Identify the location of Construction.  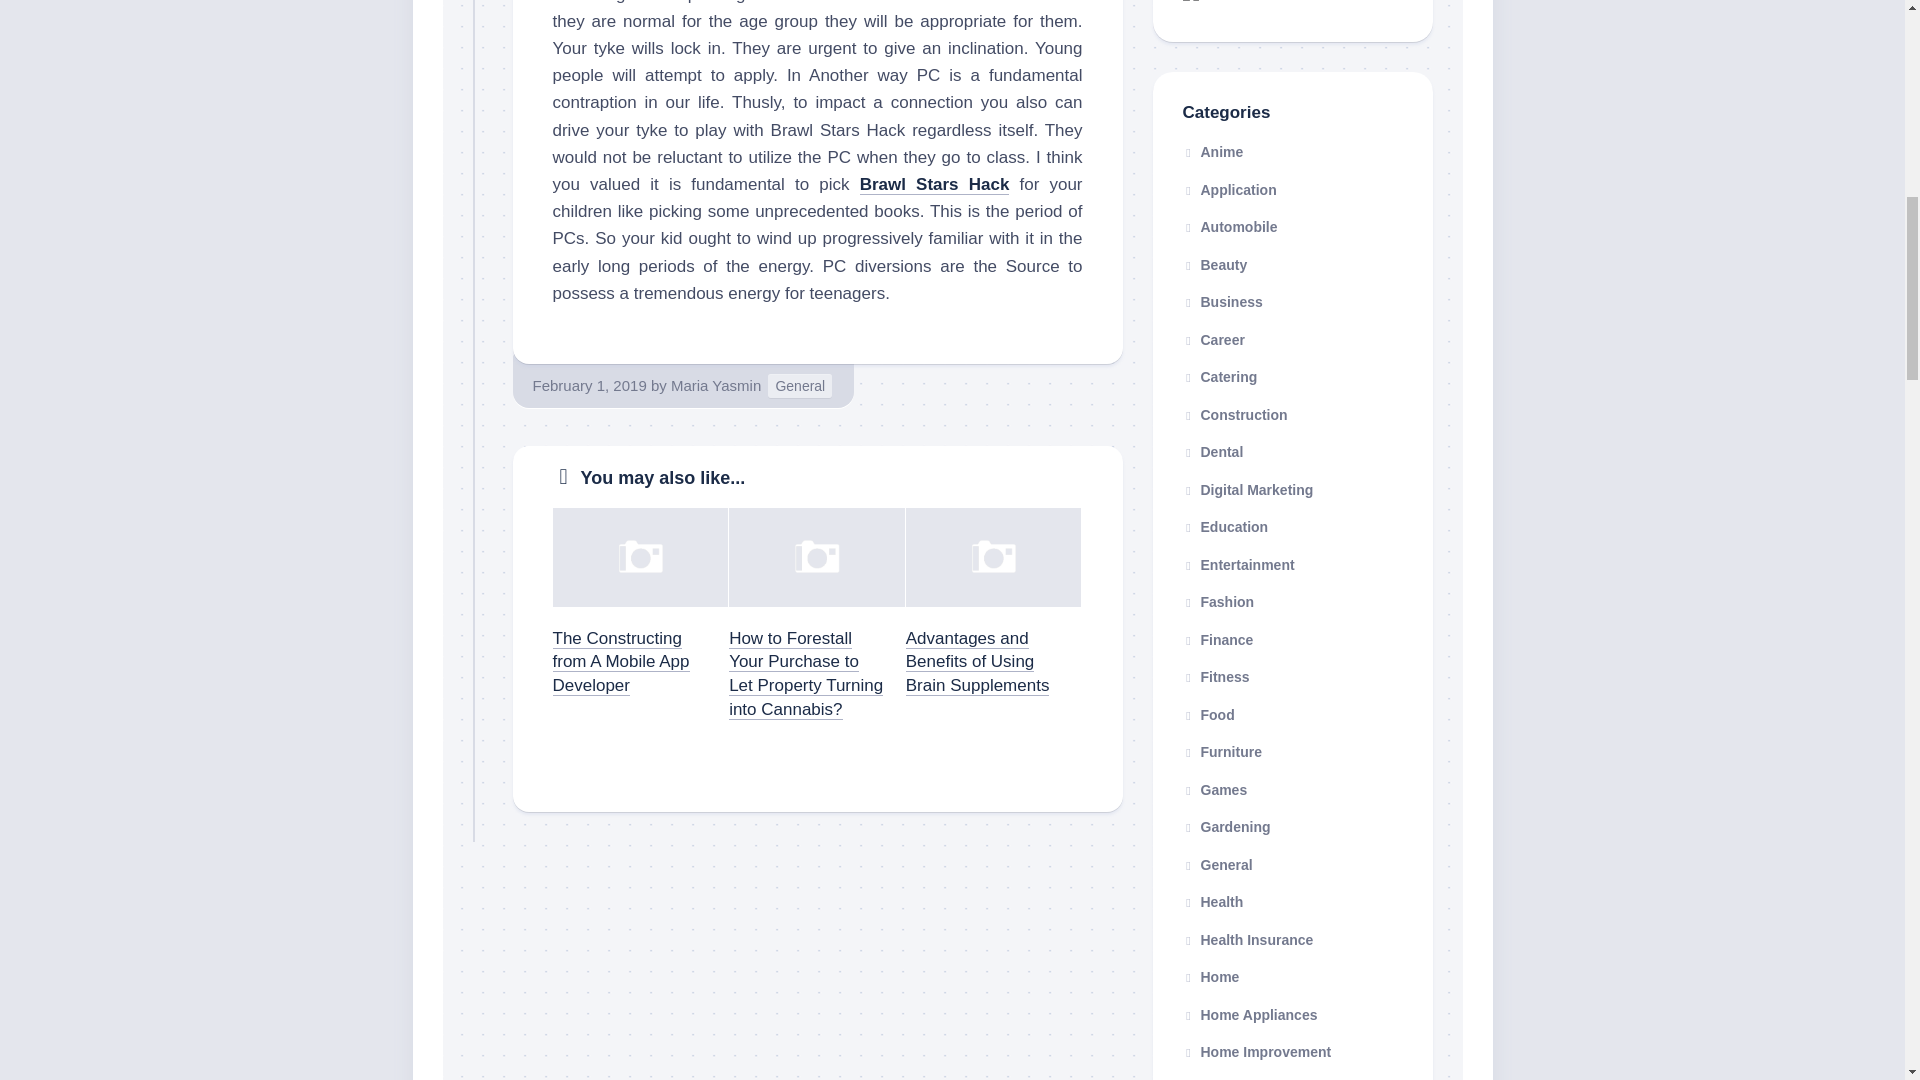
(1234, 414).